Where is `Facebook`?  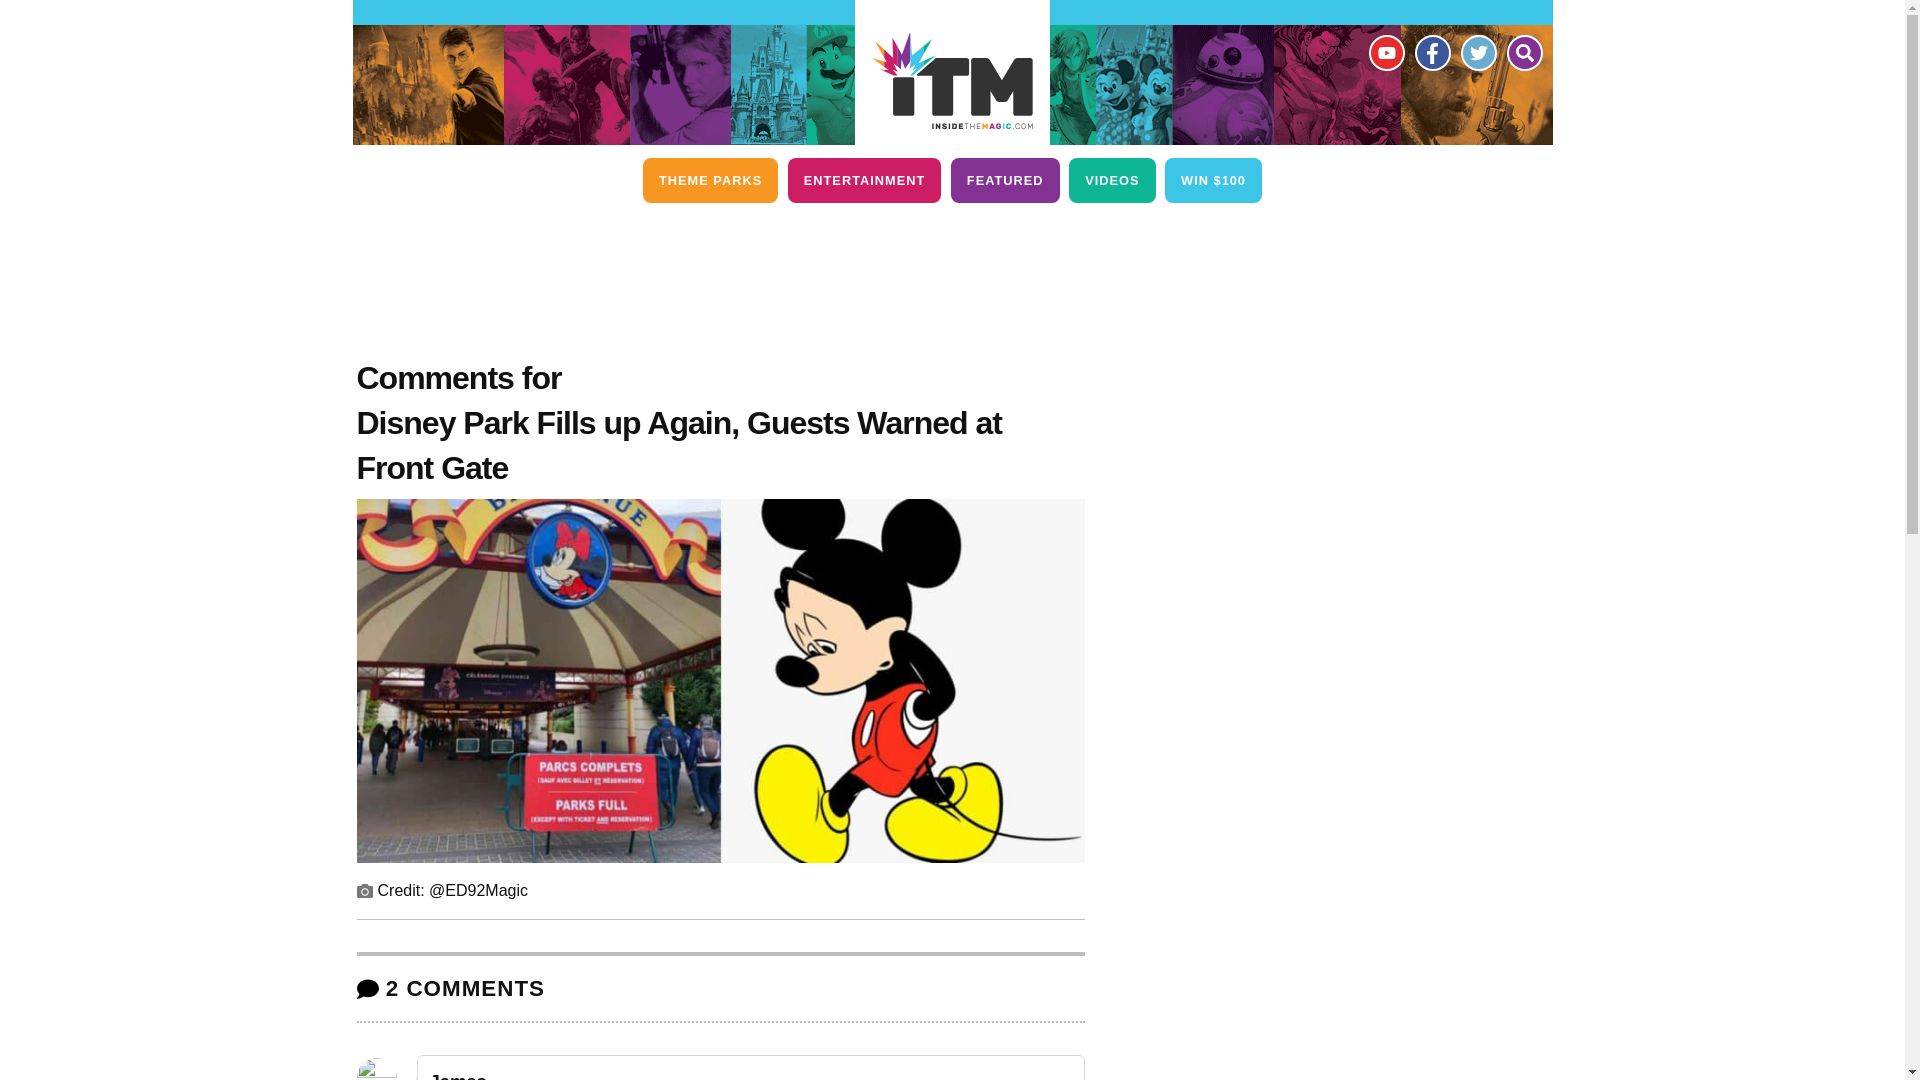 Facebook is located at coordinates (1431, 52).